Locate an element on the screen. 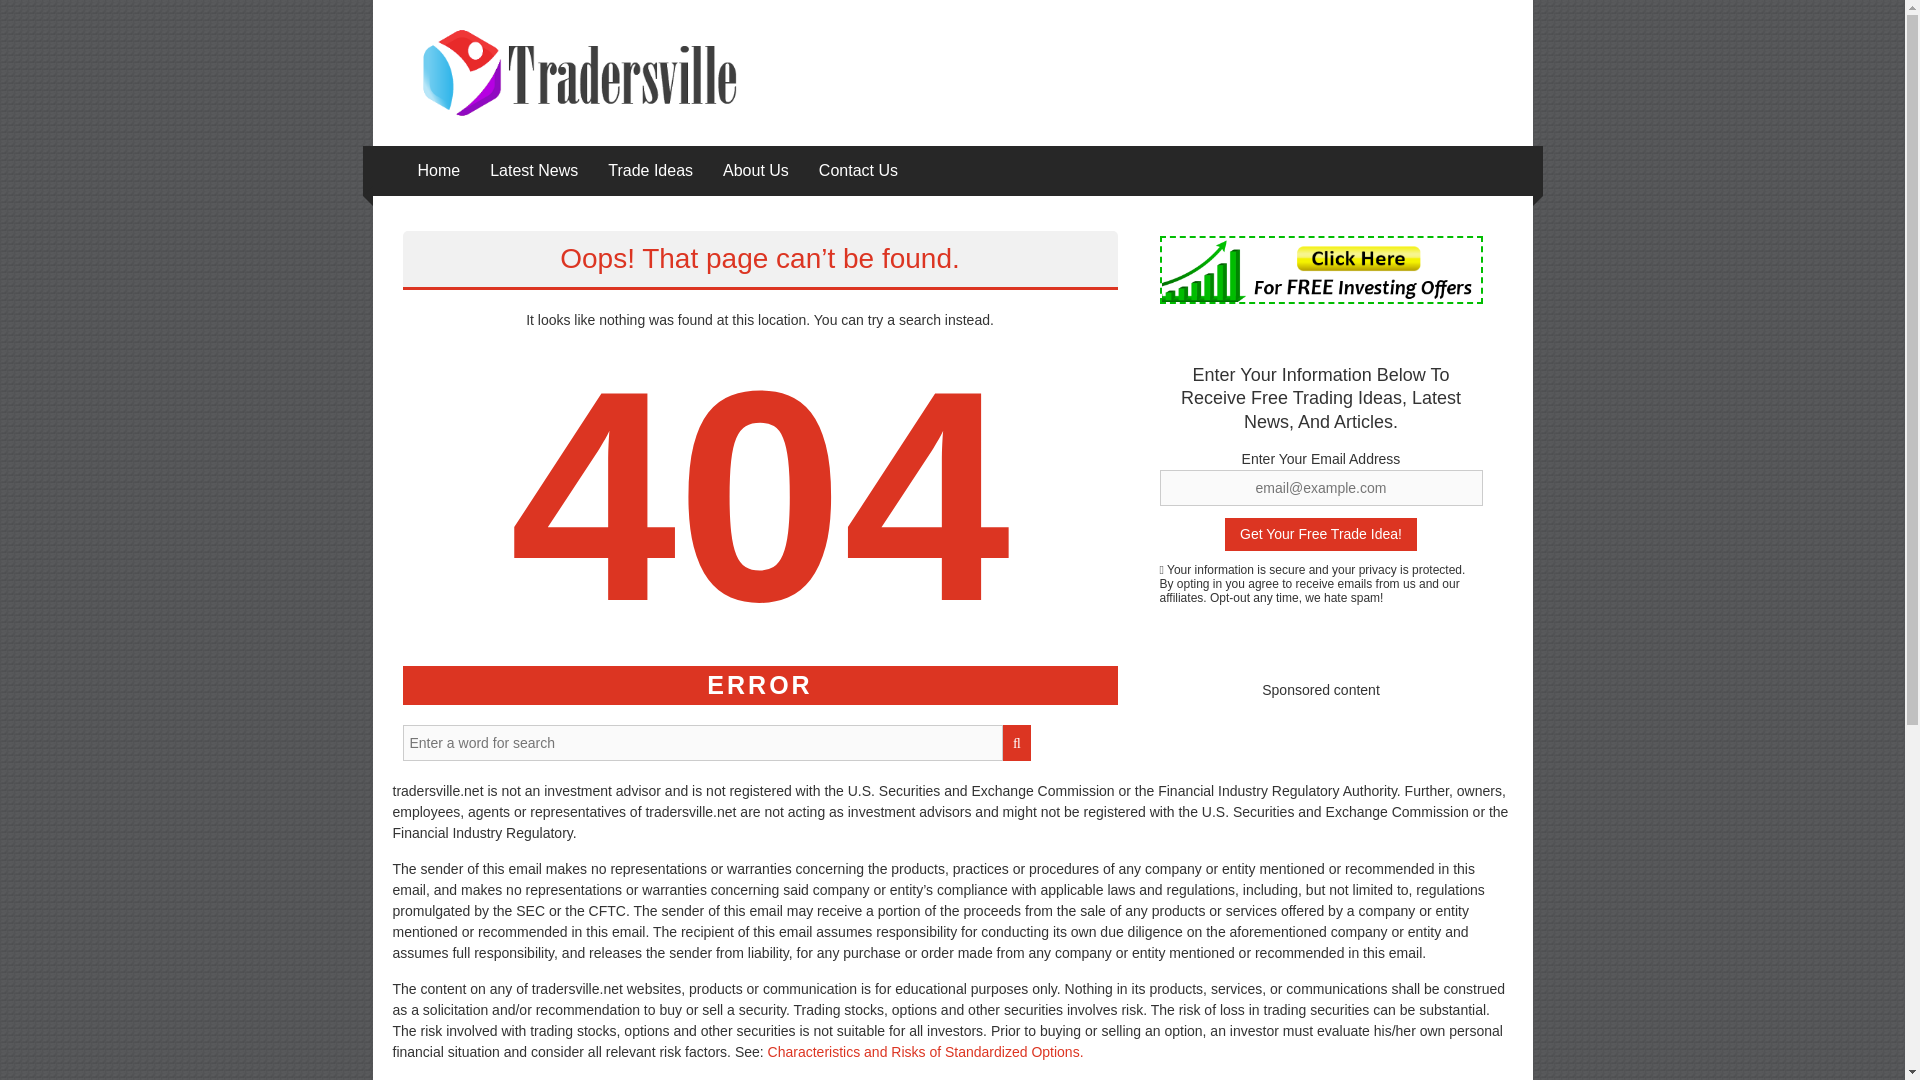  About Us is located at coordinates (756, 170).